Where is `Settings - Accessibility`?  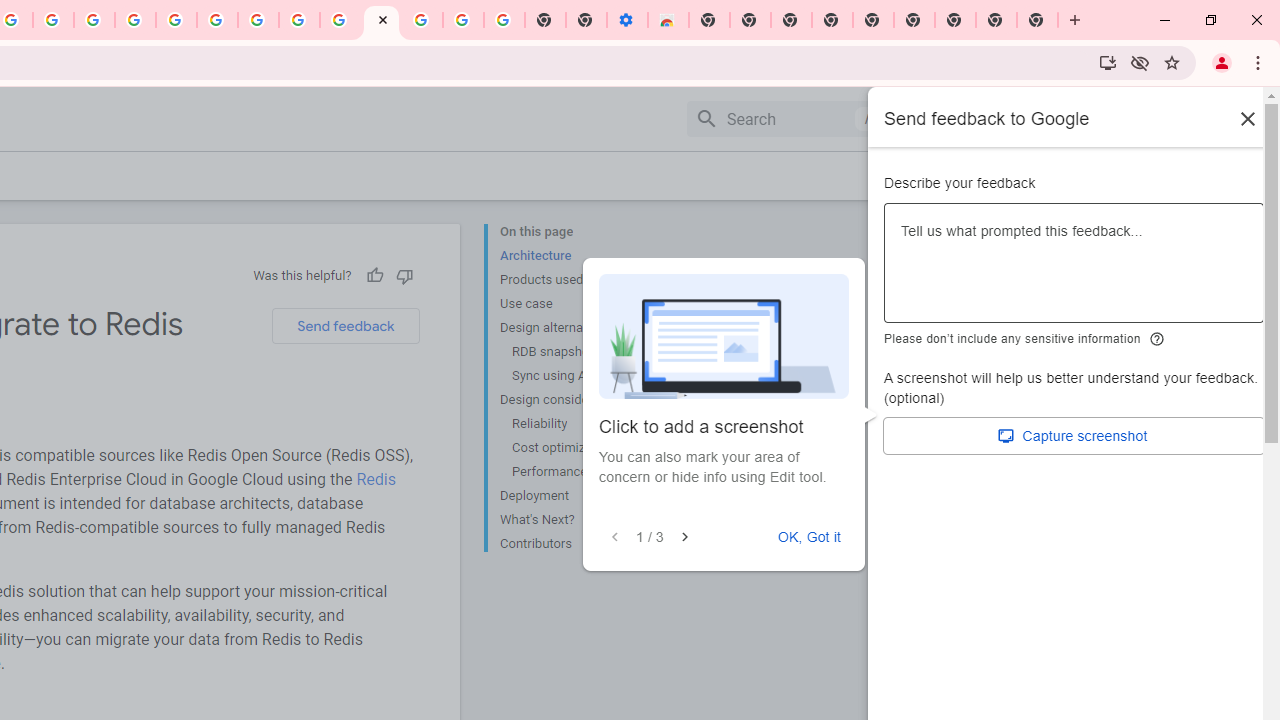
Settings - Accessibility is located at coordinates (626, 20).